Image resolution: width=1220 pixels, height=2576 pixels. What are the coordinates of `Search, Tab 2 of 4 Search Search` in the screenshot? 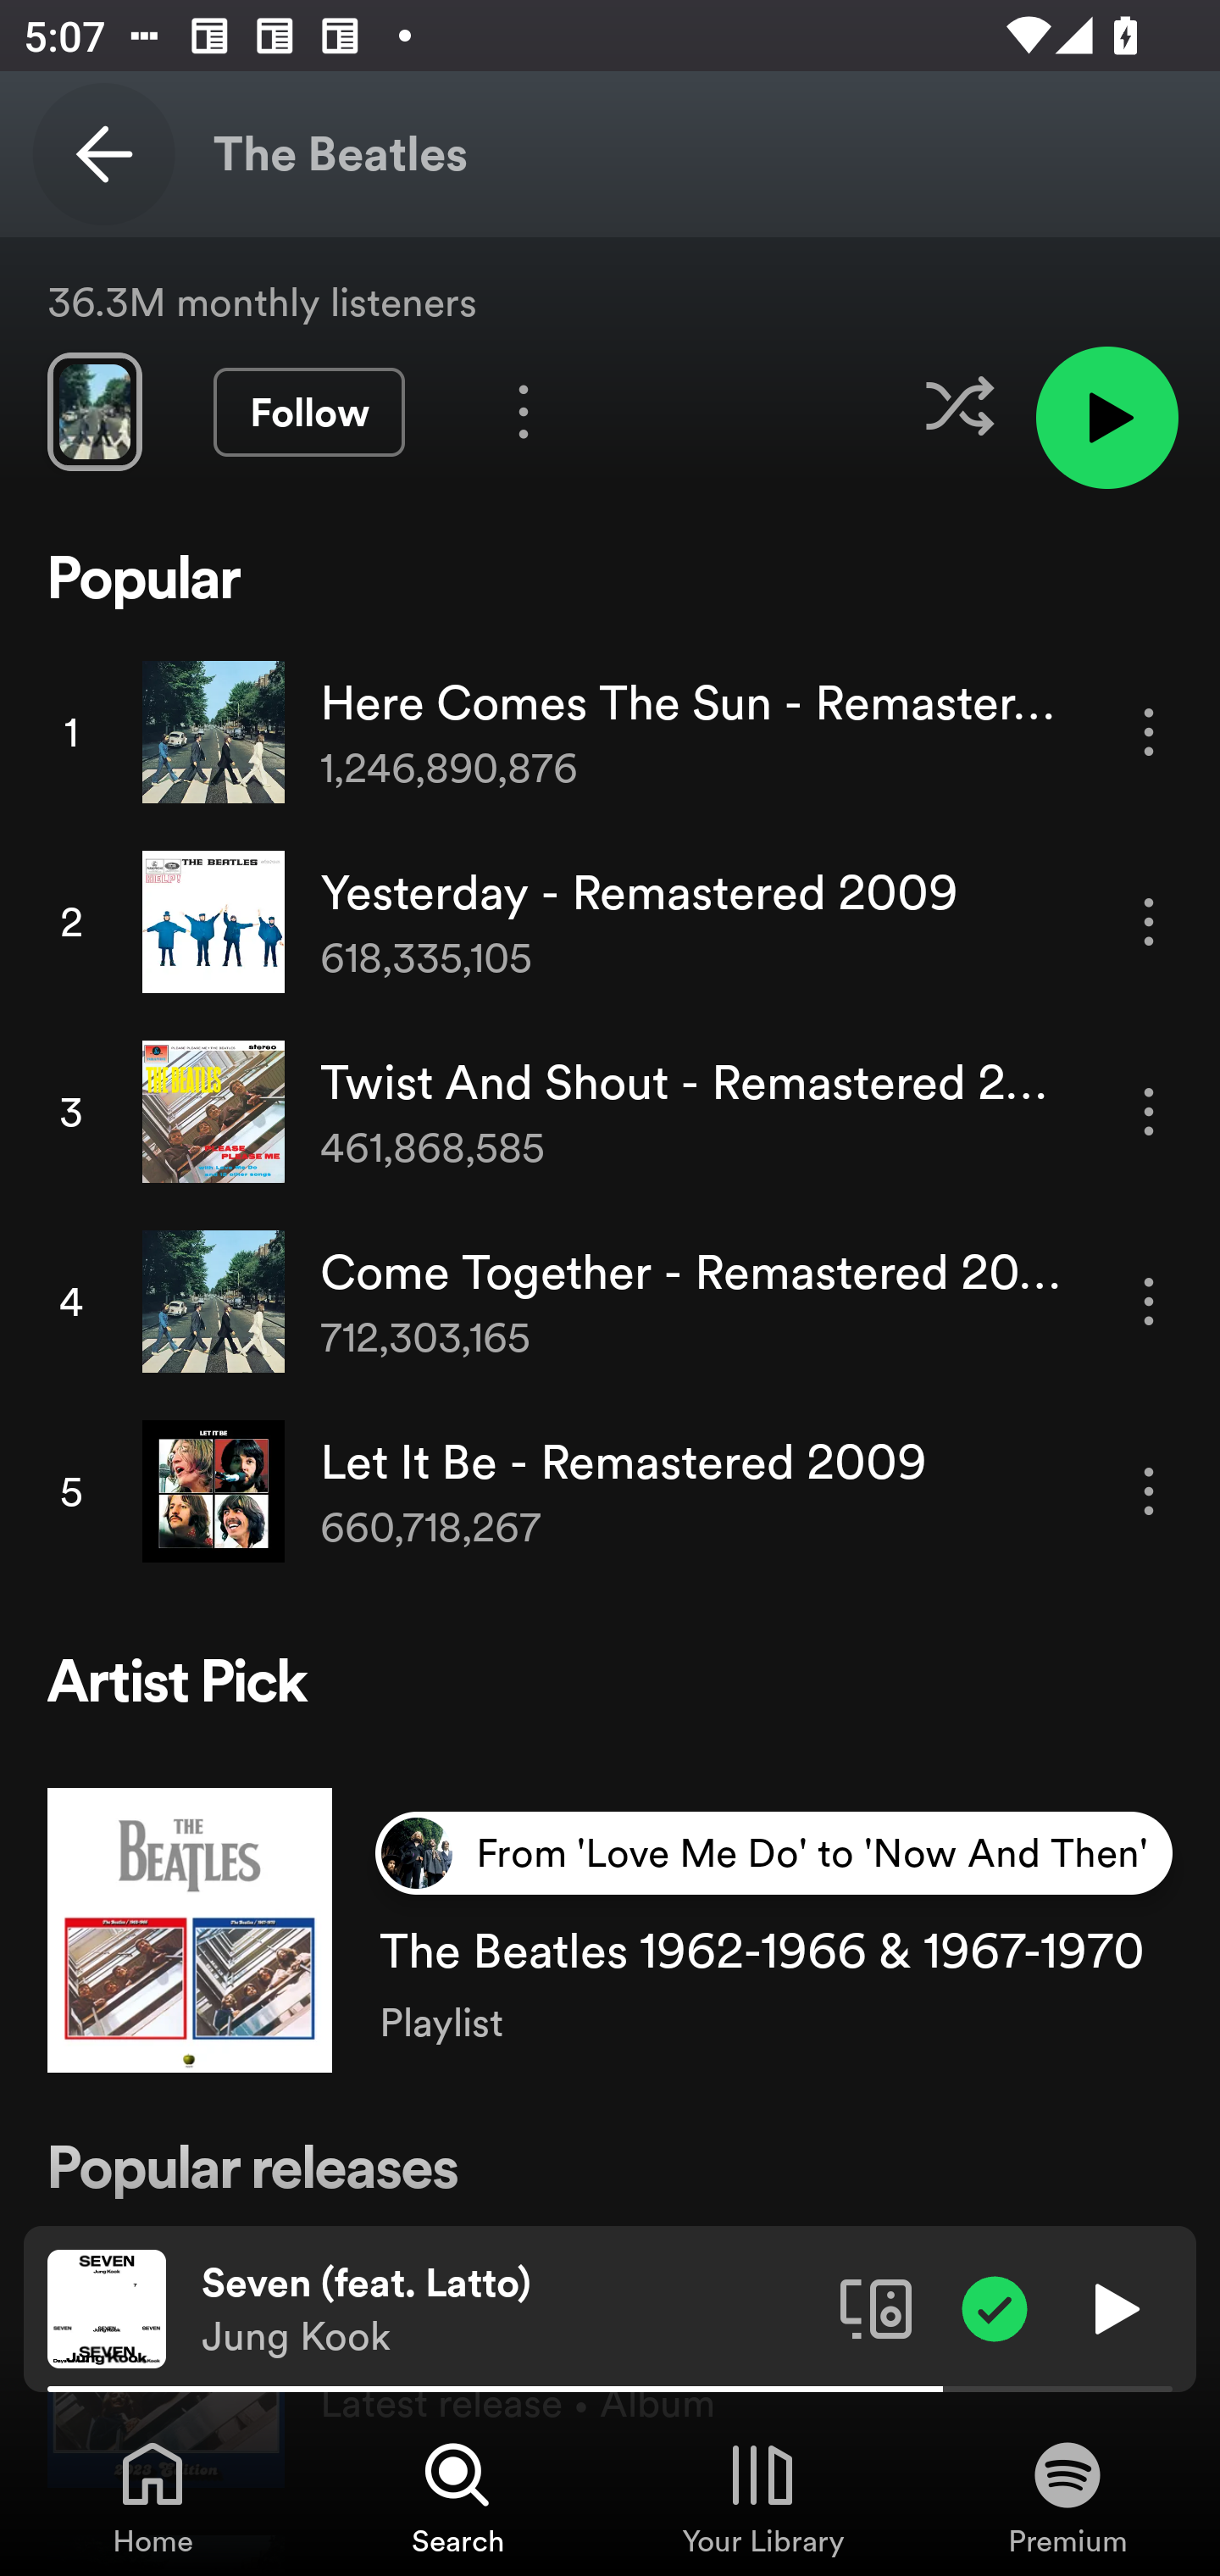 It's located at (457, 2496).